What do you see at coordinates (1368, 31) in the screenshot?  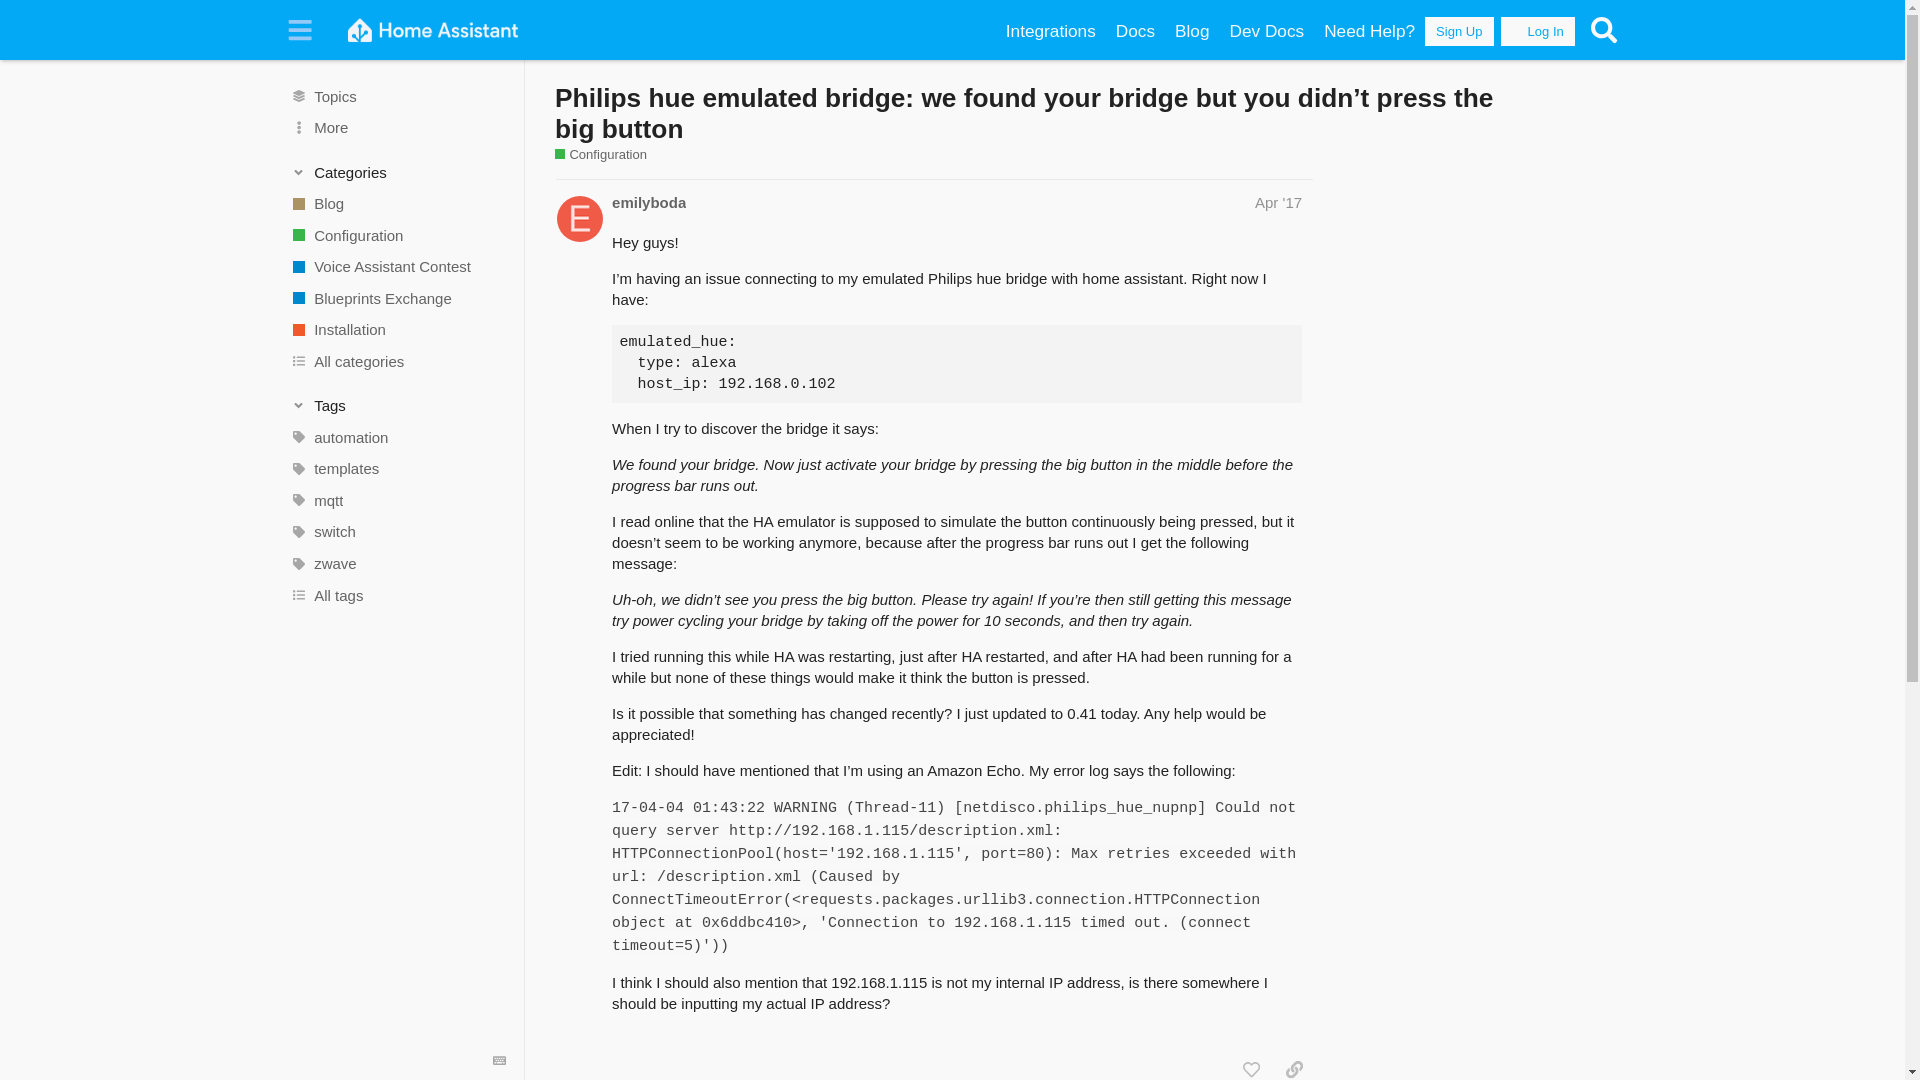 I see `Need Help?` at bounding box center [1368, 31].